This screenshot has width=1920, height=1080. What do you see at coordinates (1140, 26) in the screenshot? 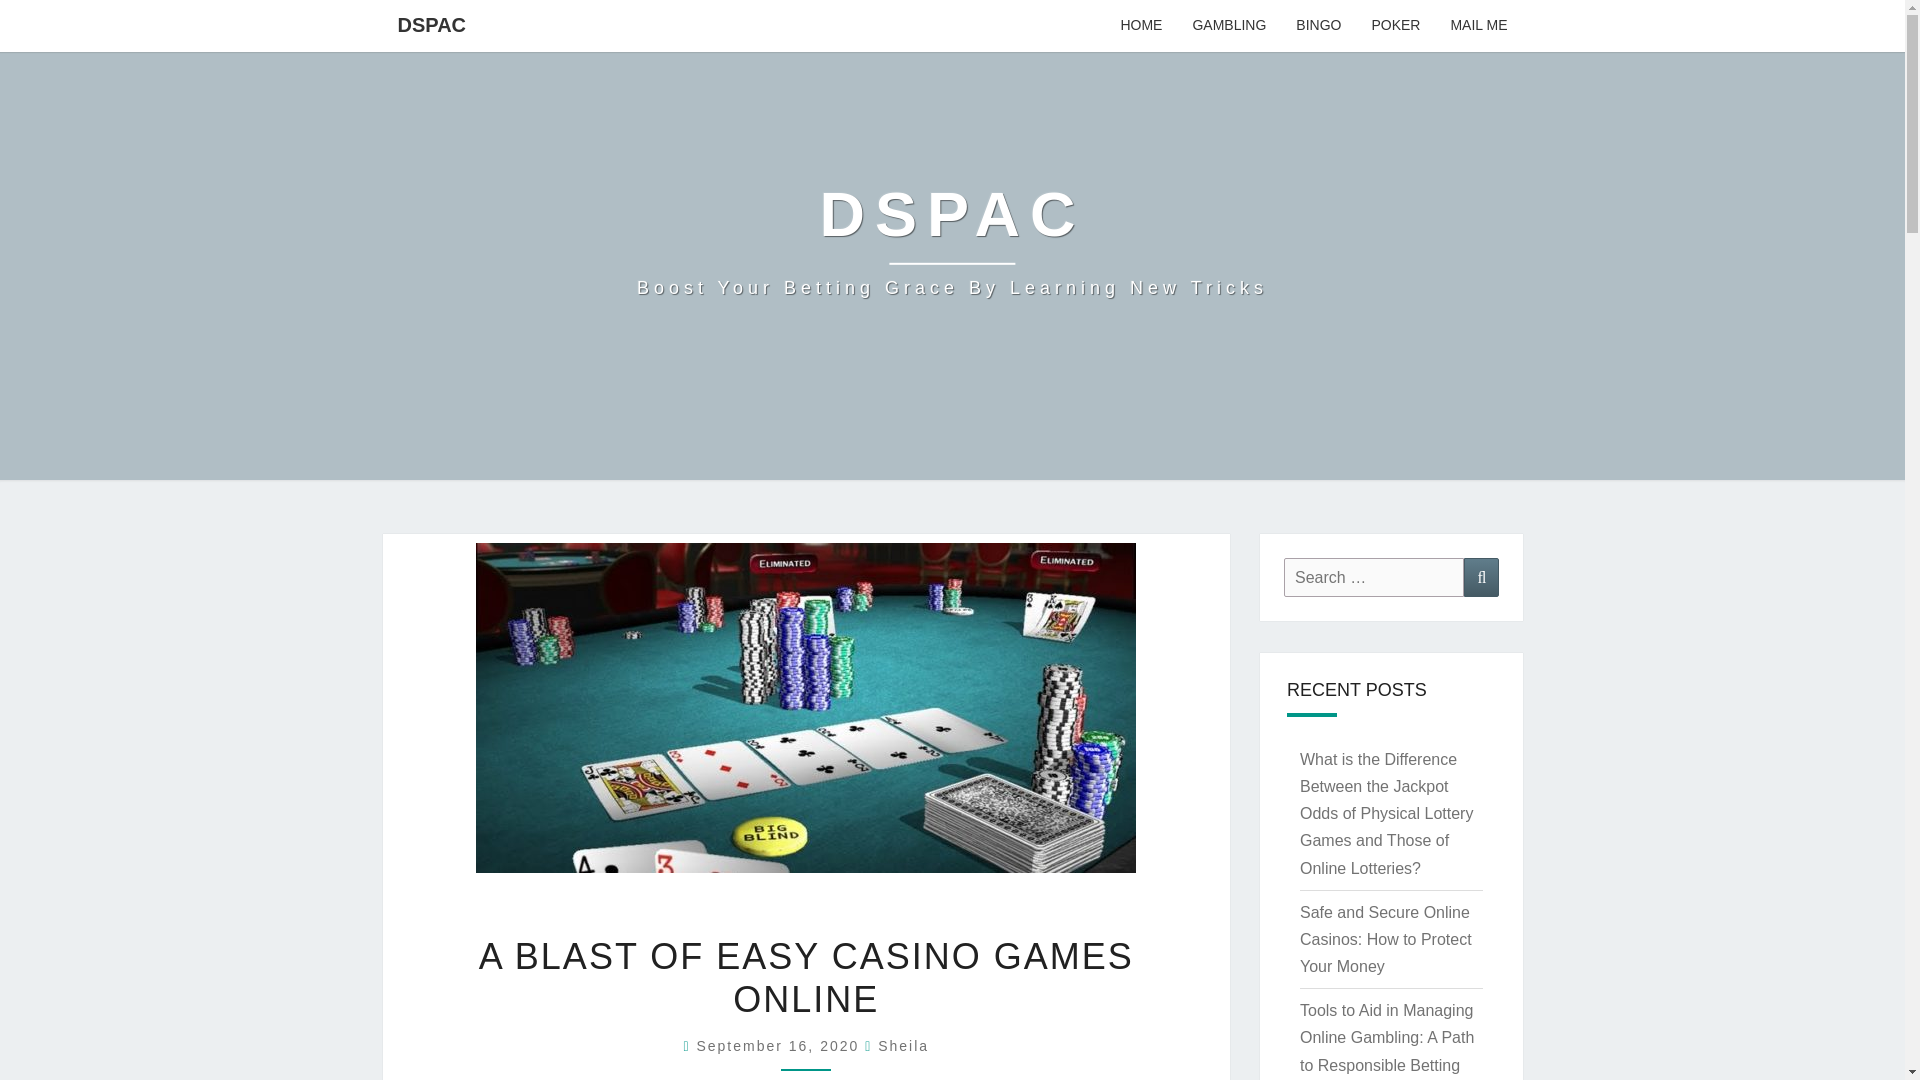
I see `HOME` at bounding box center [1140, 26].